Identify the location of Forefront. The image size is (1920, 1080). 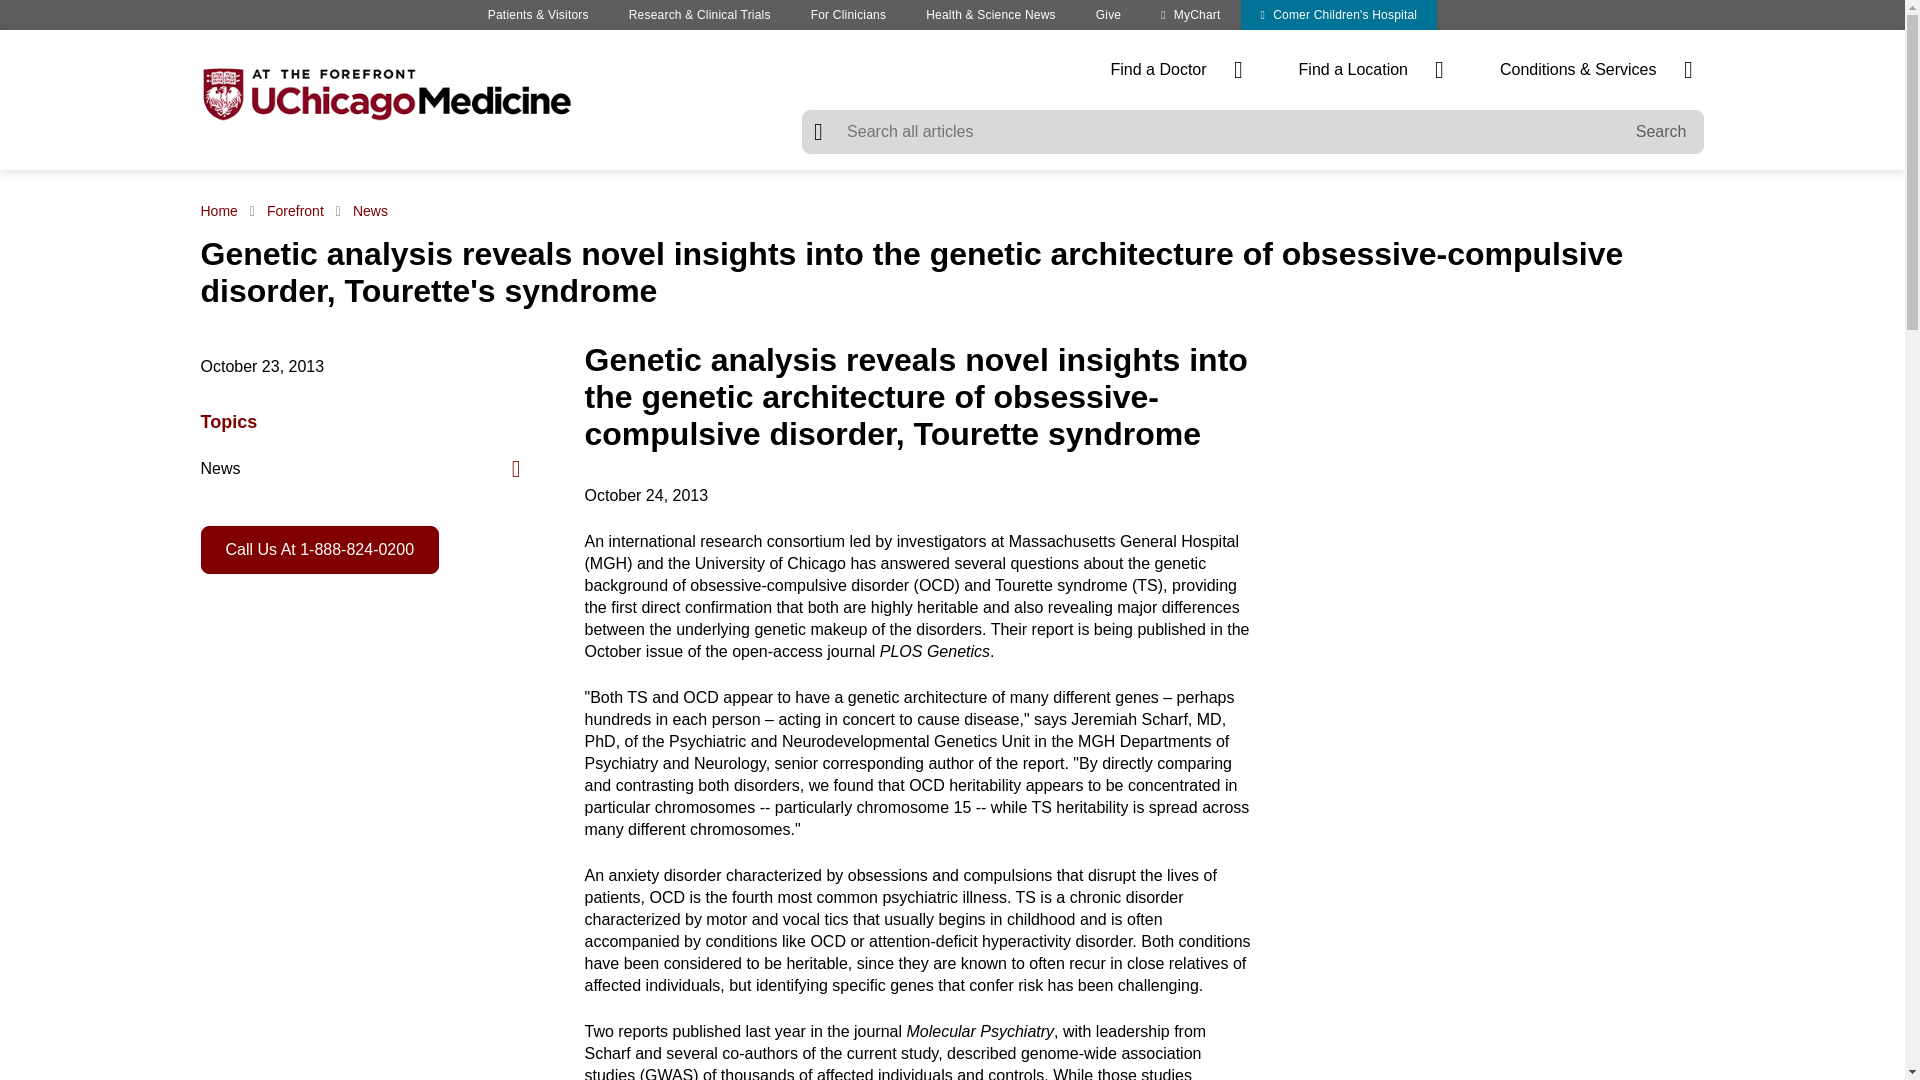
(296, 211).